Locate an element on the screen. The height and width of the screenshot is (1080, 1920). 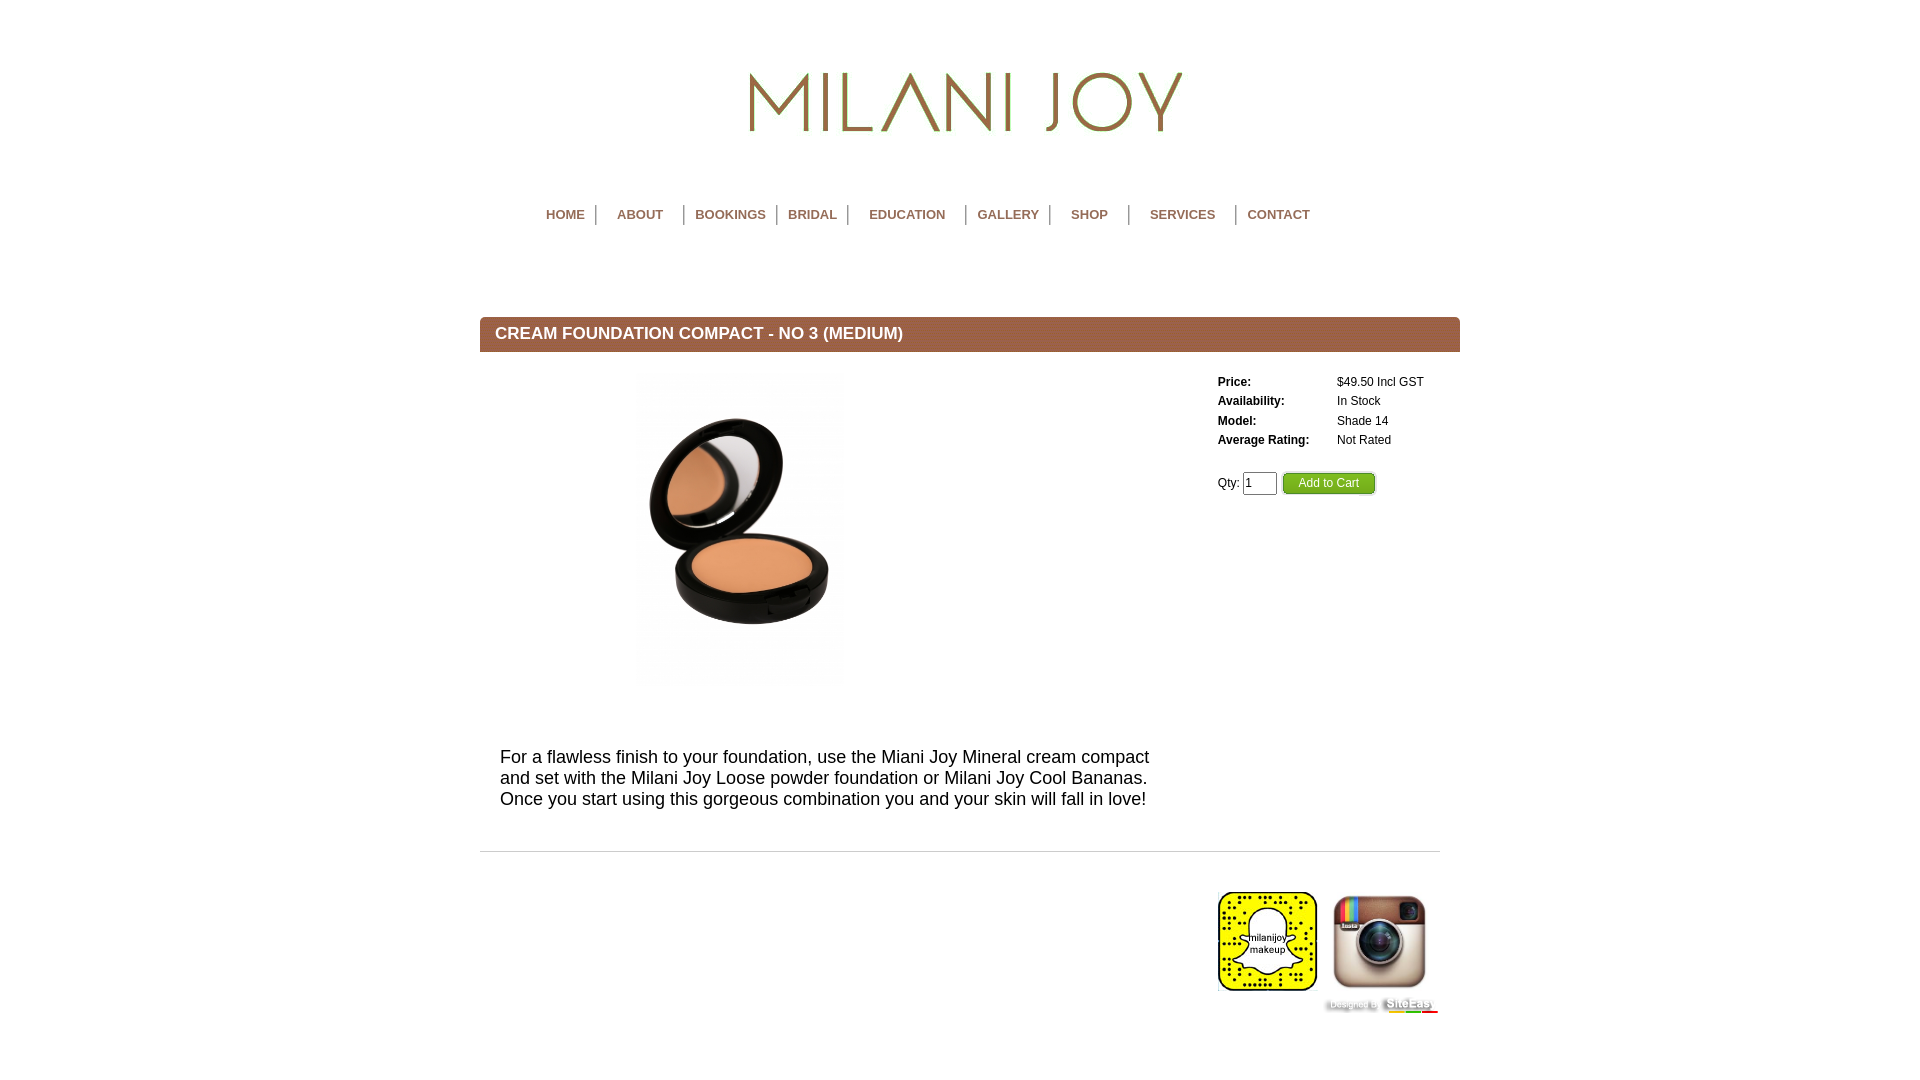
HOME is located at coordinates (566, 215).